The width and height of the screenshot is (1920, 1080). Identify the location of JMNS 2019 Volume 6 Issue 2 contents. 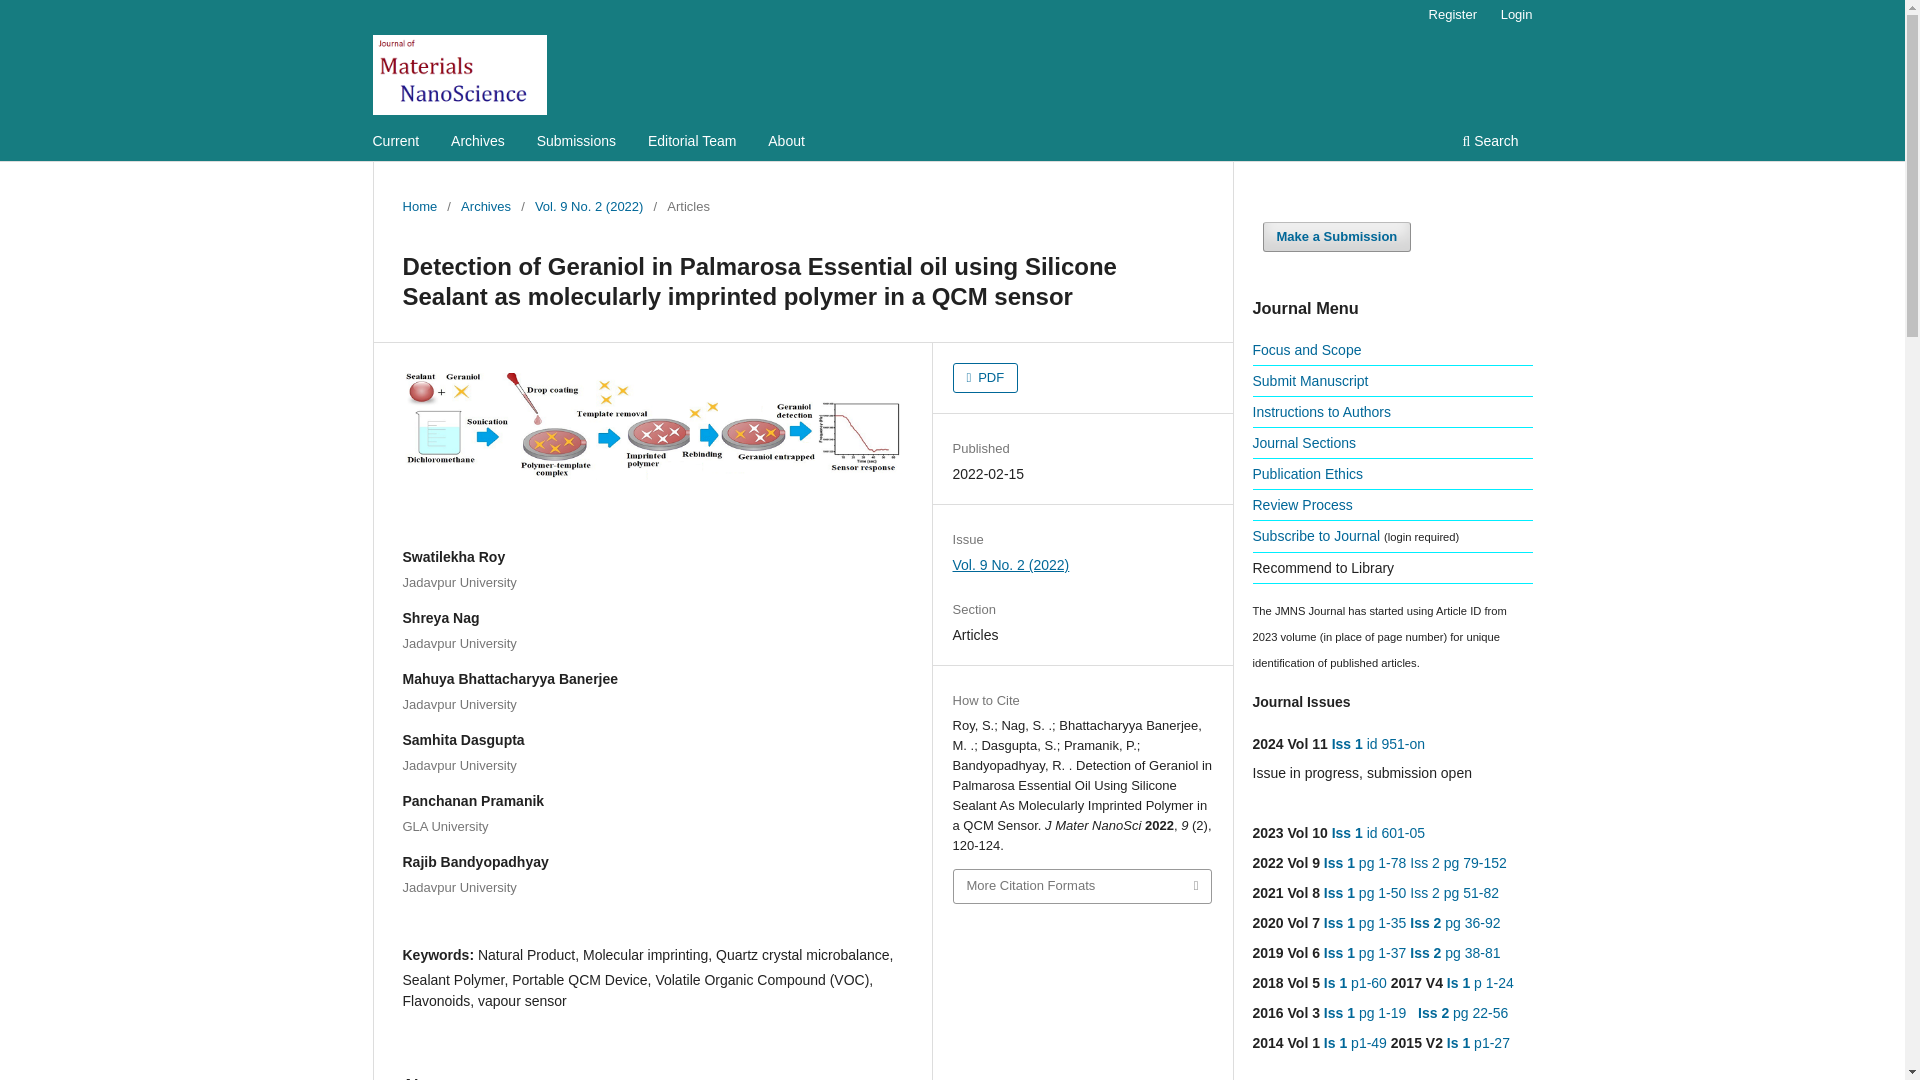
(1454, 953).